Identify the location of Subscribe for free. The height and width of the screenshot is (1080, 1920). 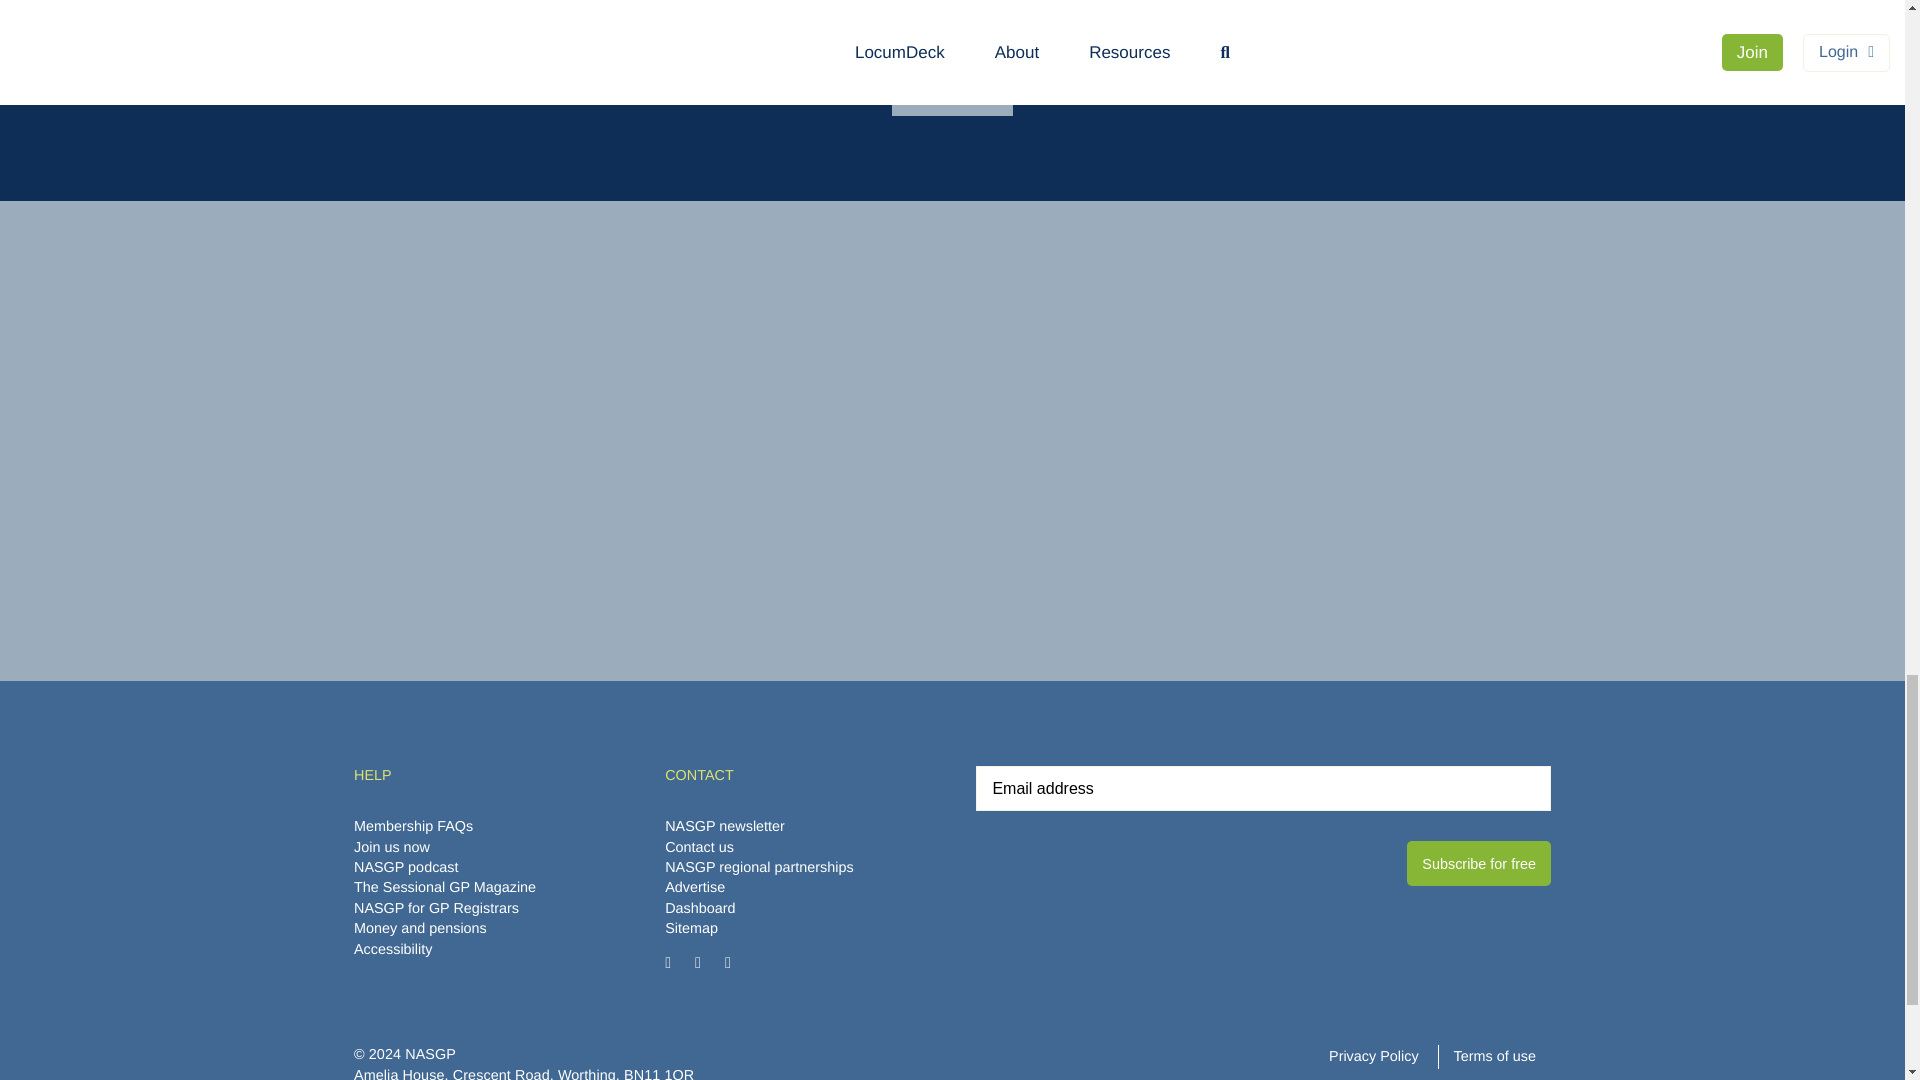
(1479, 863).